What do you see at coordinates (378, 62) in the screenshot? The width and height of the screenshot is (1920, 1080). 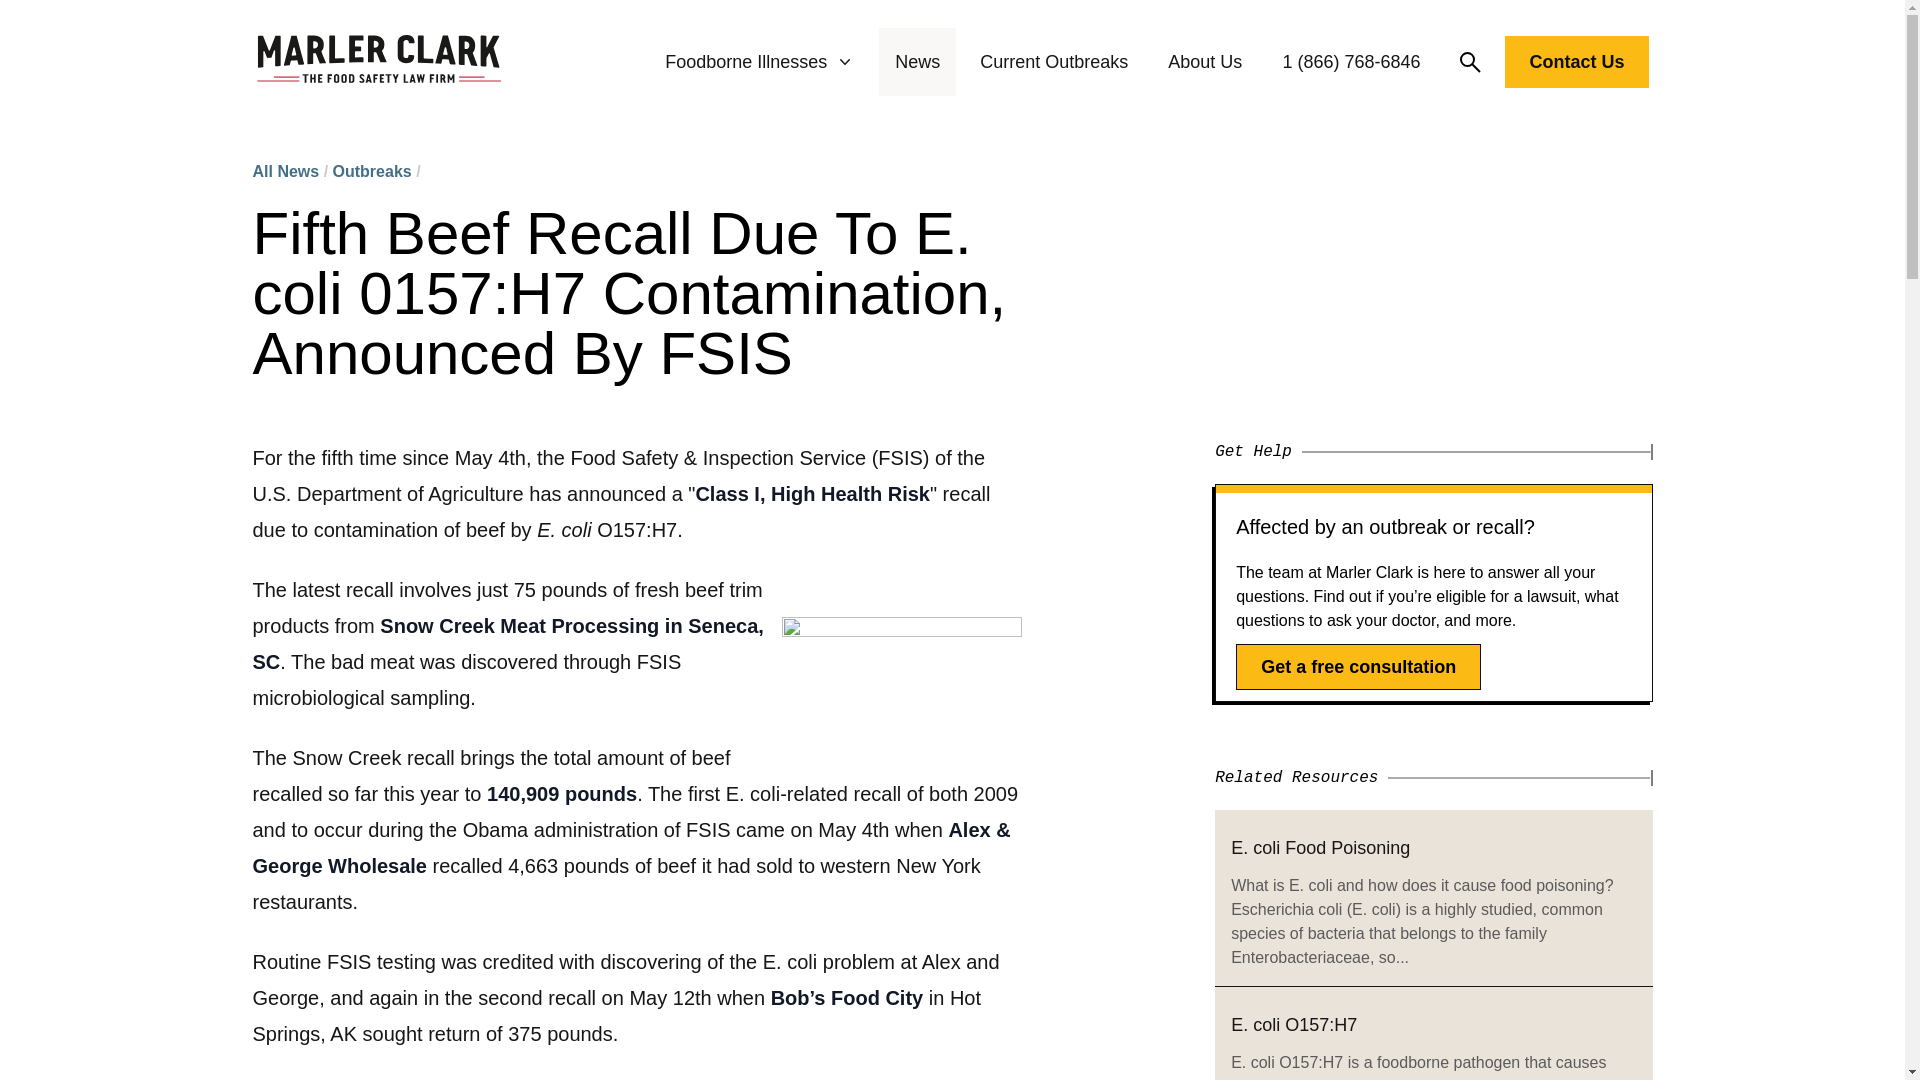 I see `Marler Clark` at bounding box center [378, 62].